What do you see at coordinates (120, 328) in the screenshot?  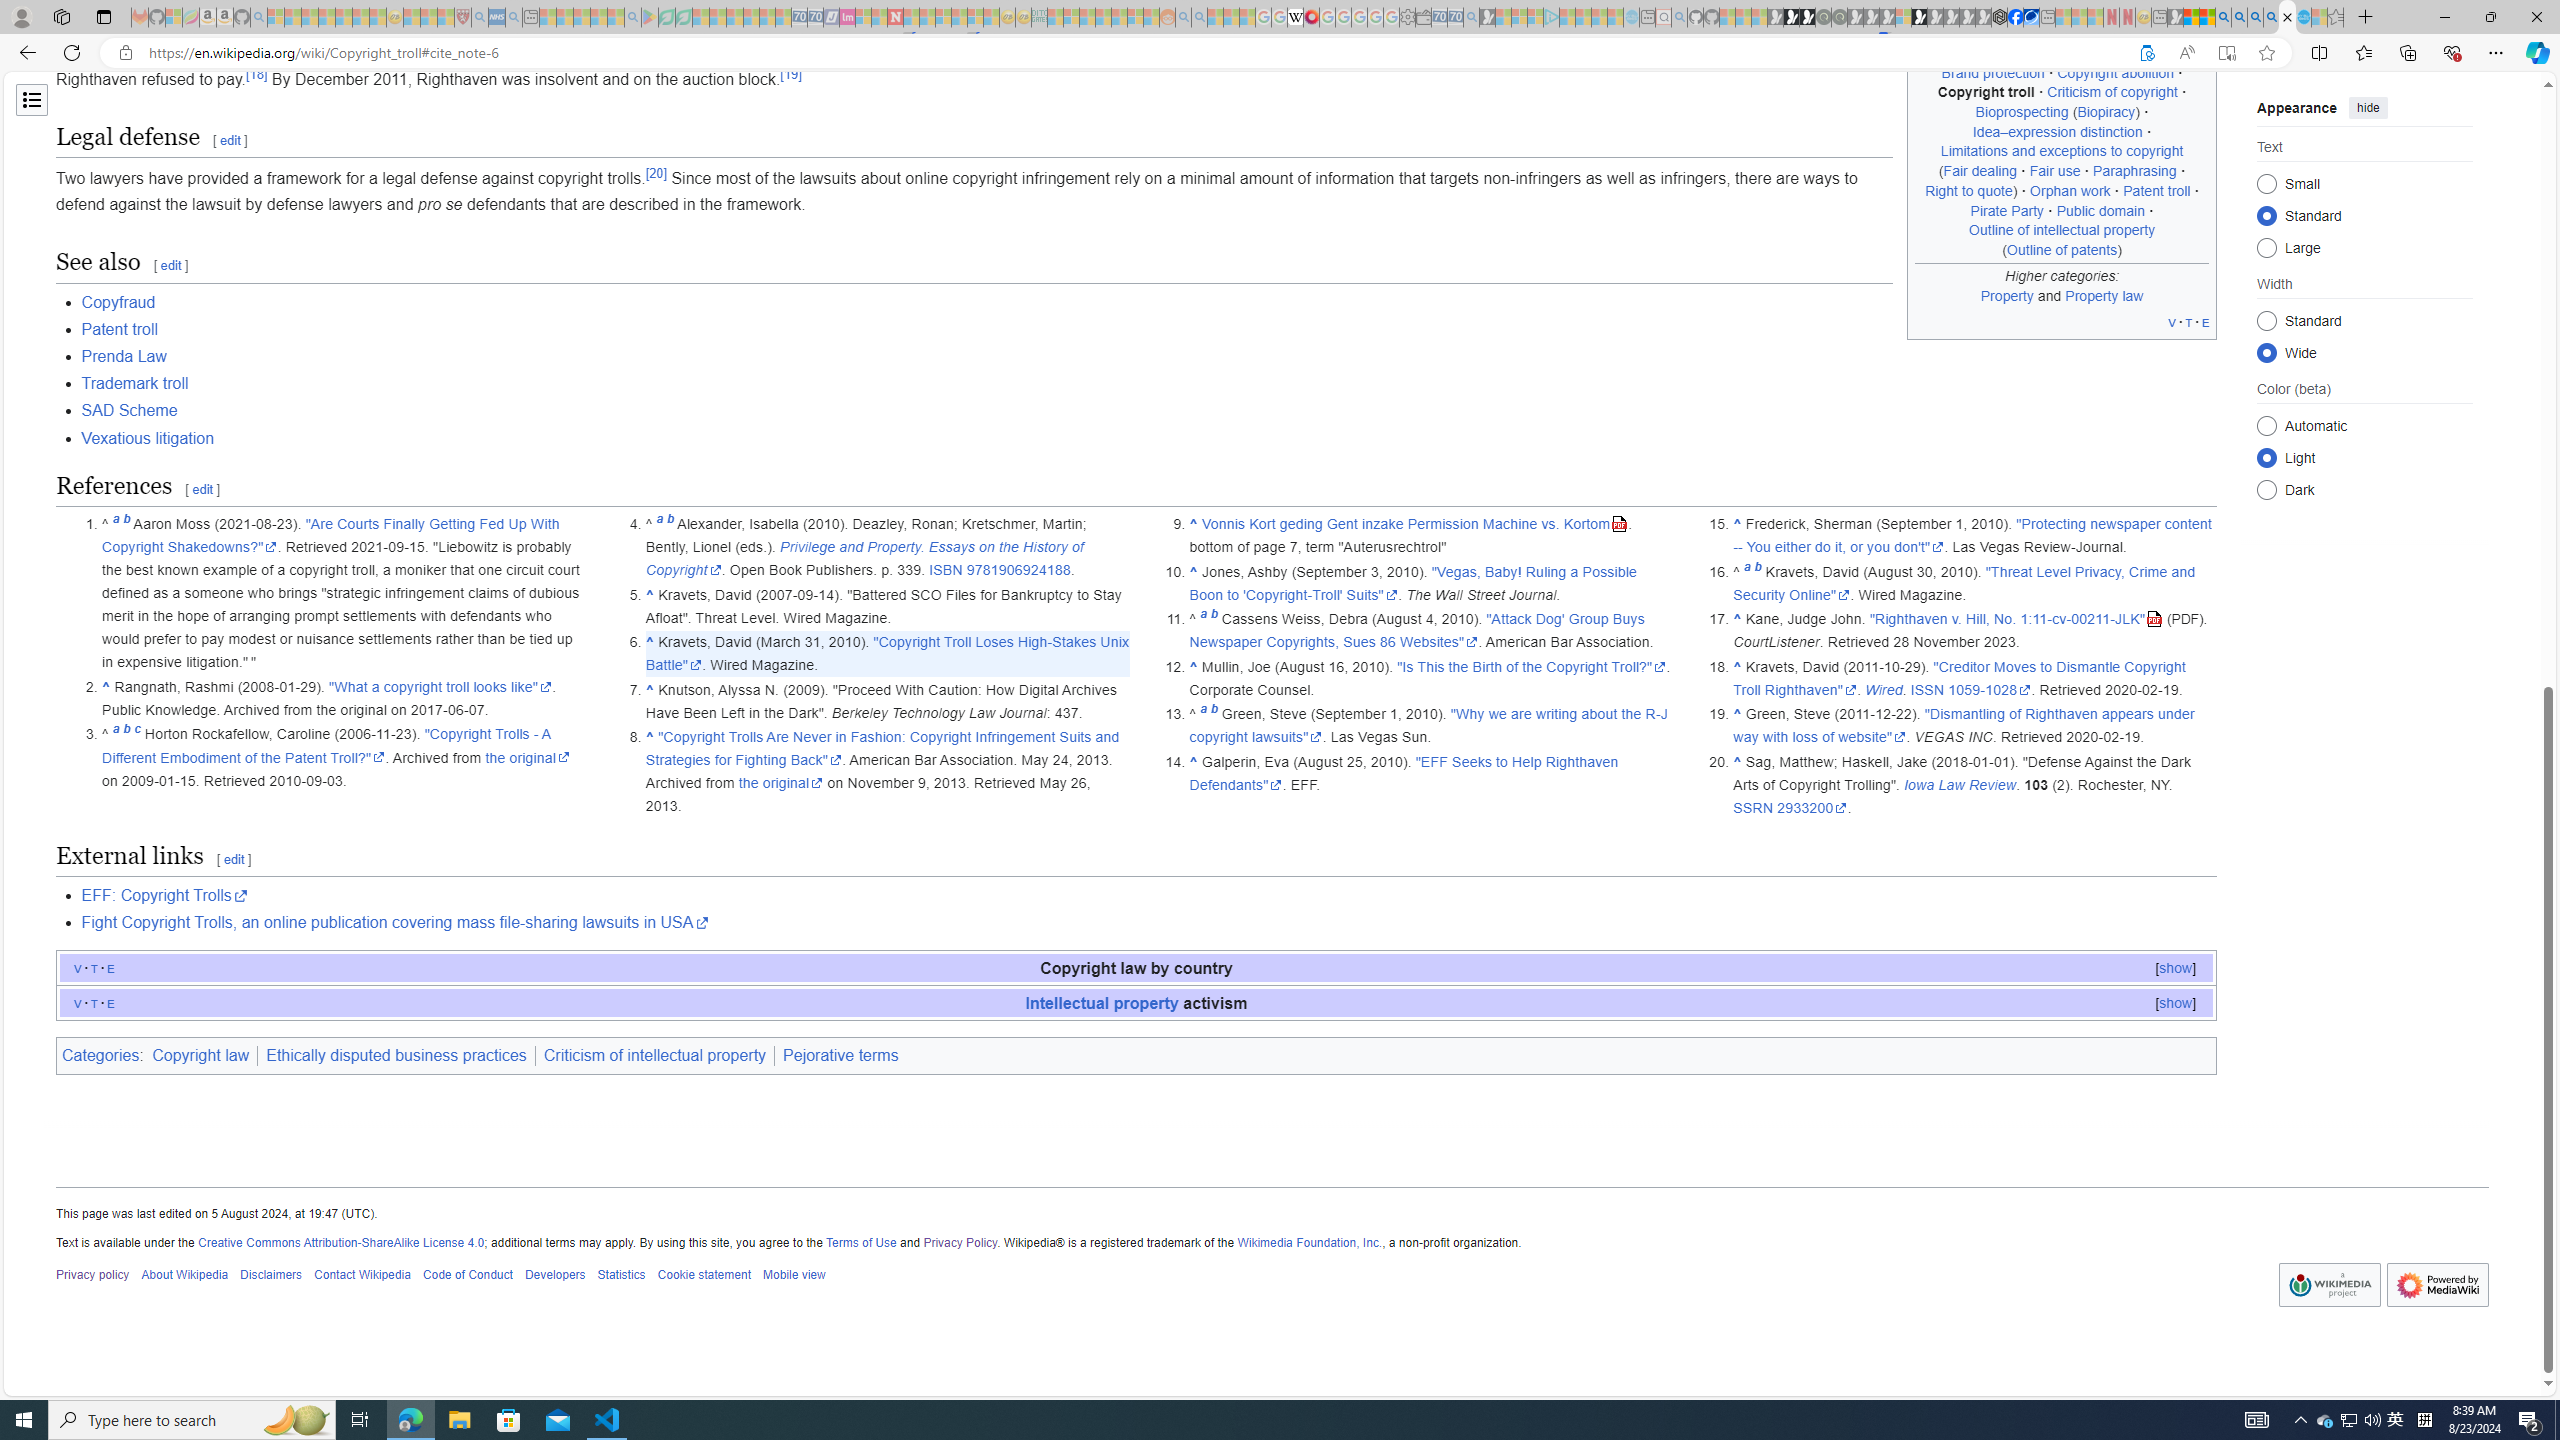 I see `Patent troll` at bounding box center [120, 328].